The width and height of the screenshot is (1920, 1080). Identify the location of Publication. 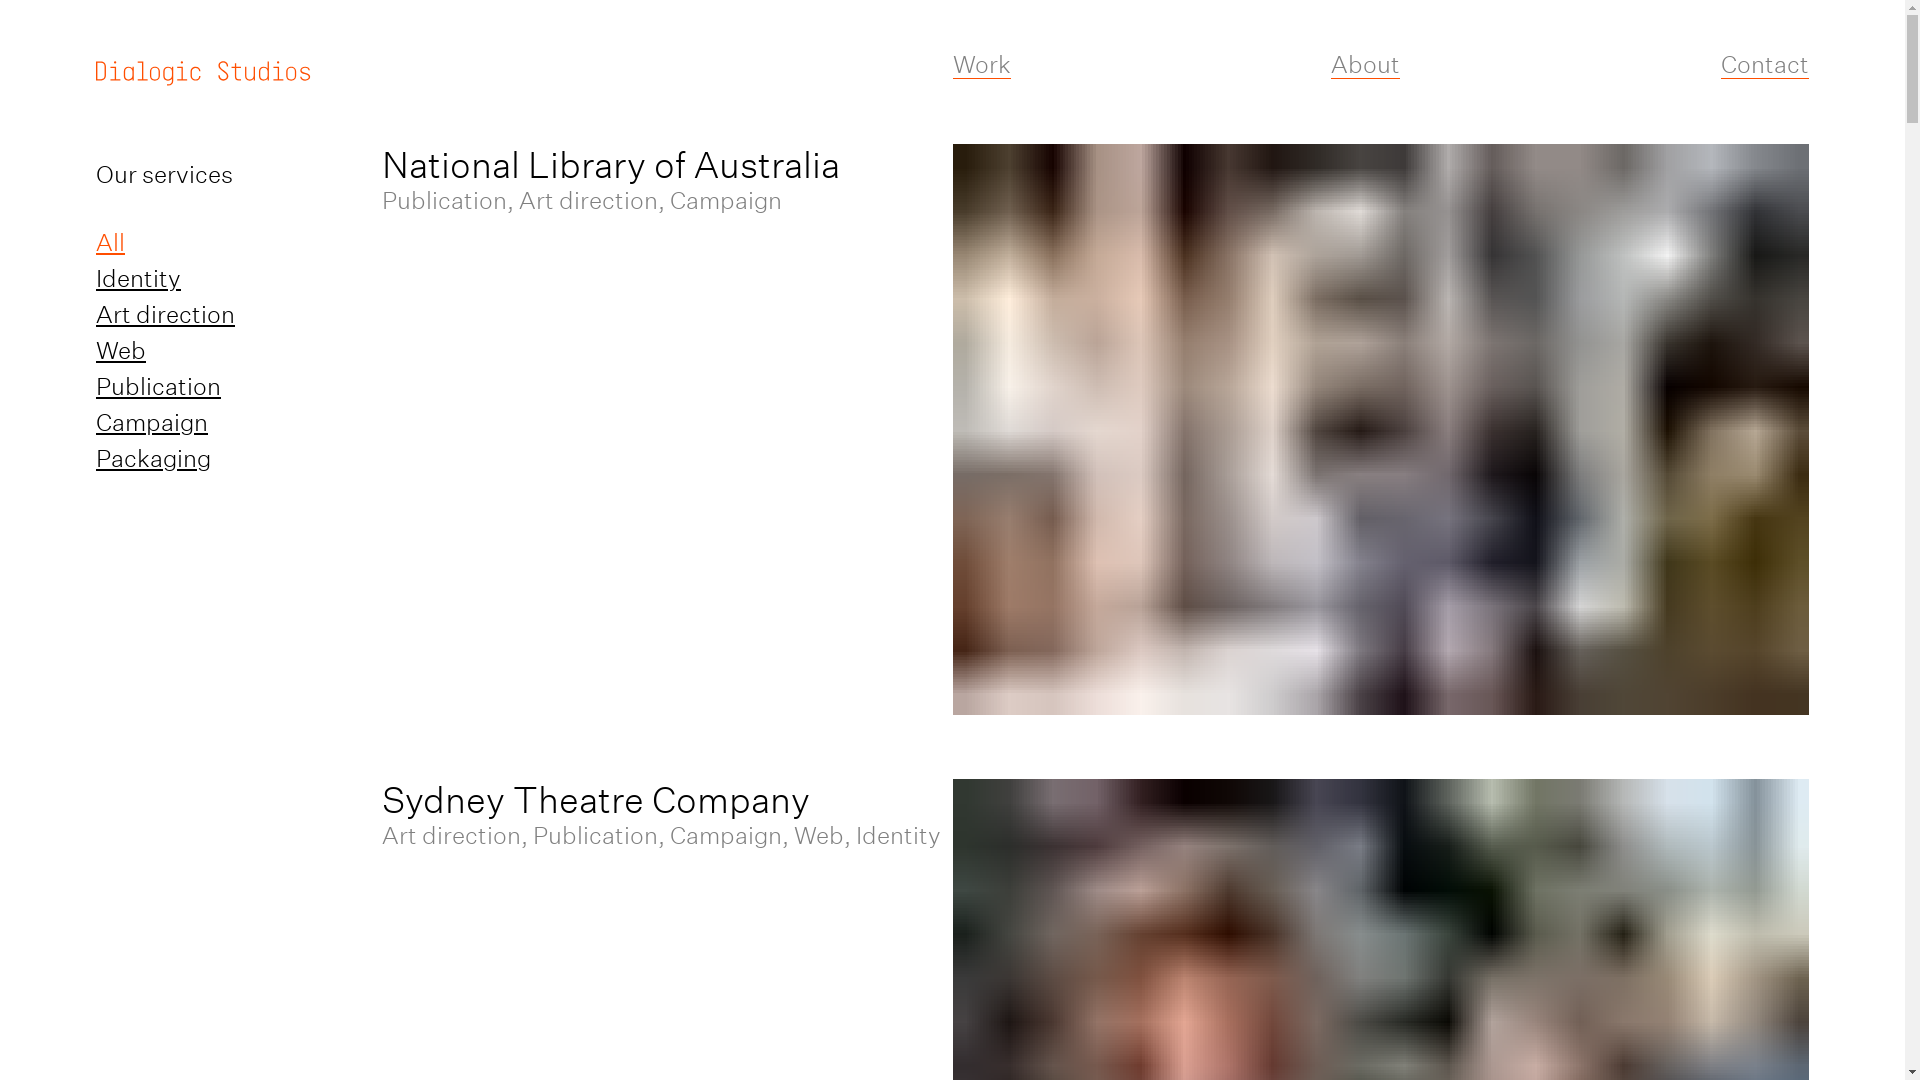
(158, 386).